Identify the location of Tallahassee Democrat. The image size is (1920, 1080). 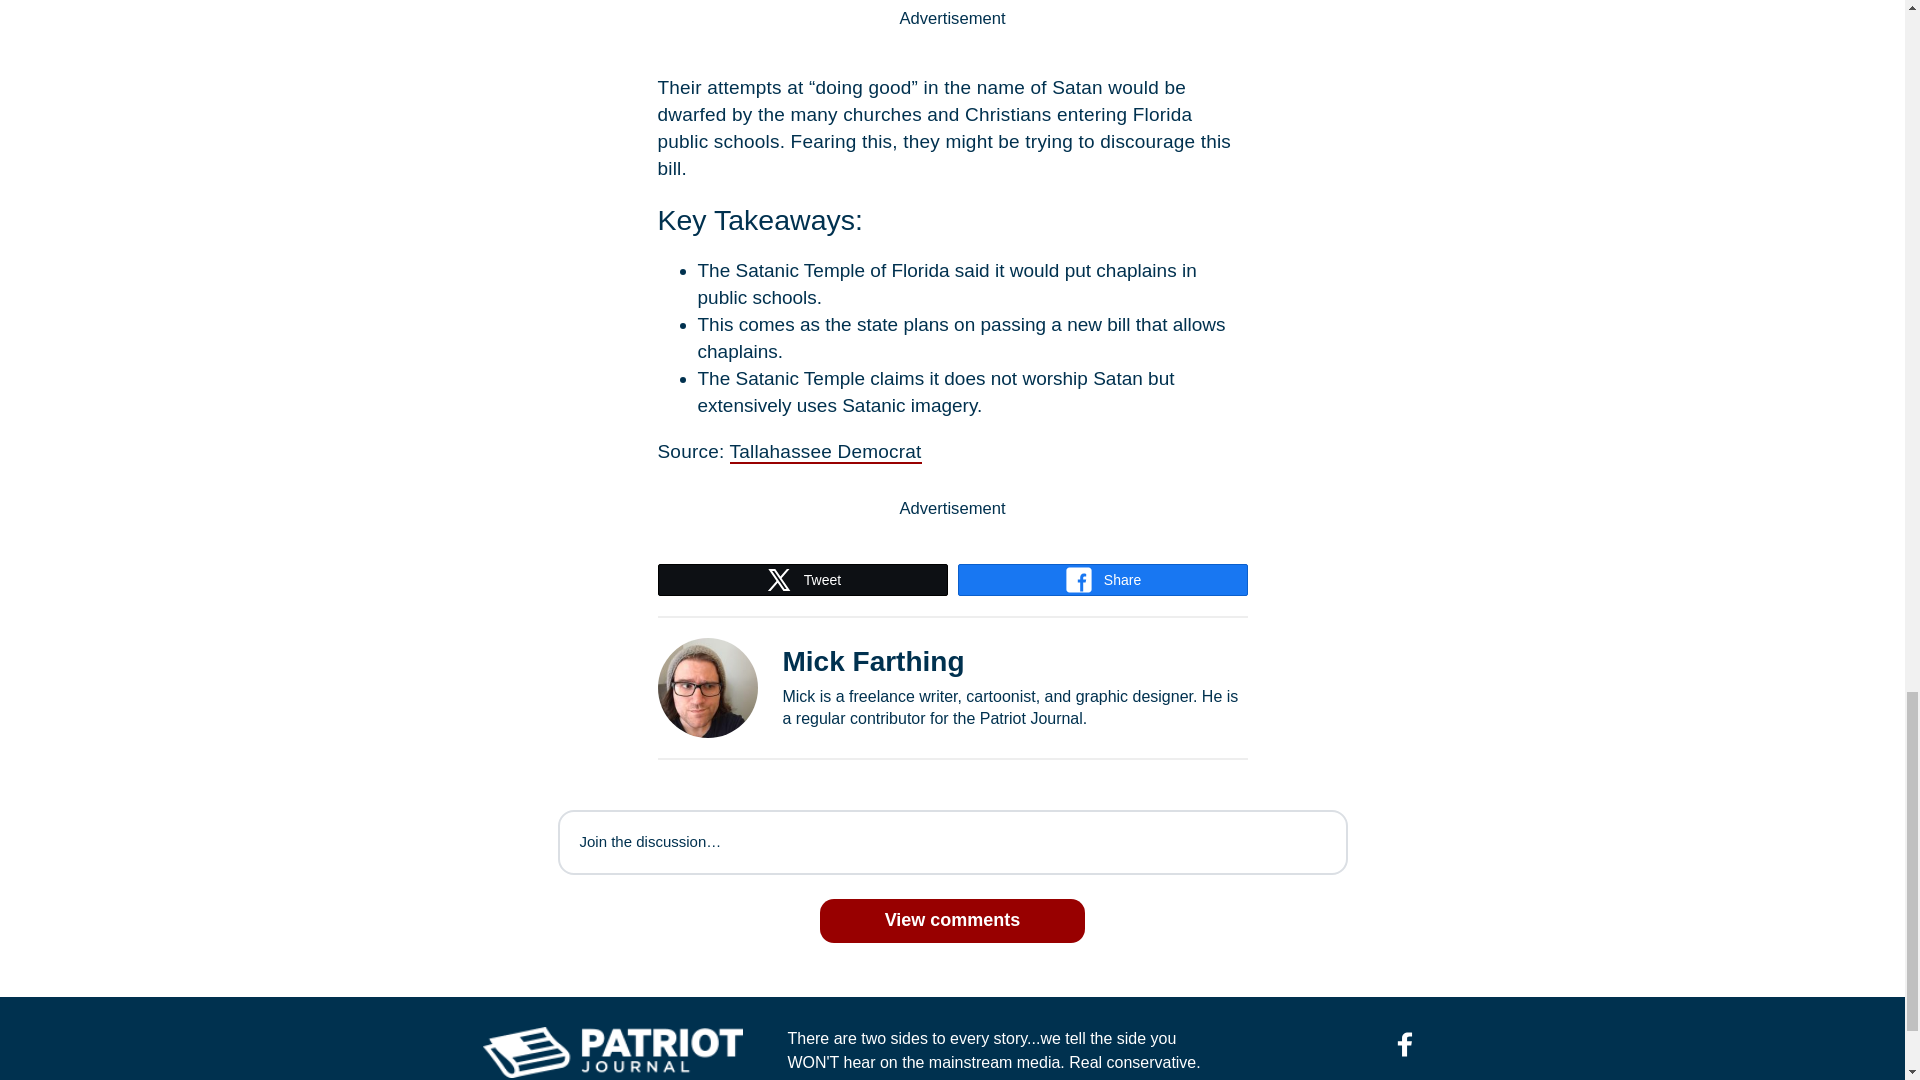
(825, 452).